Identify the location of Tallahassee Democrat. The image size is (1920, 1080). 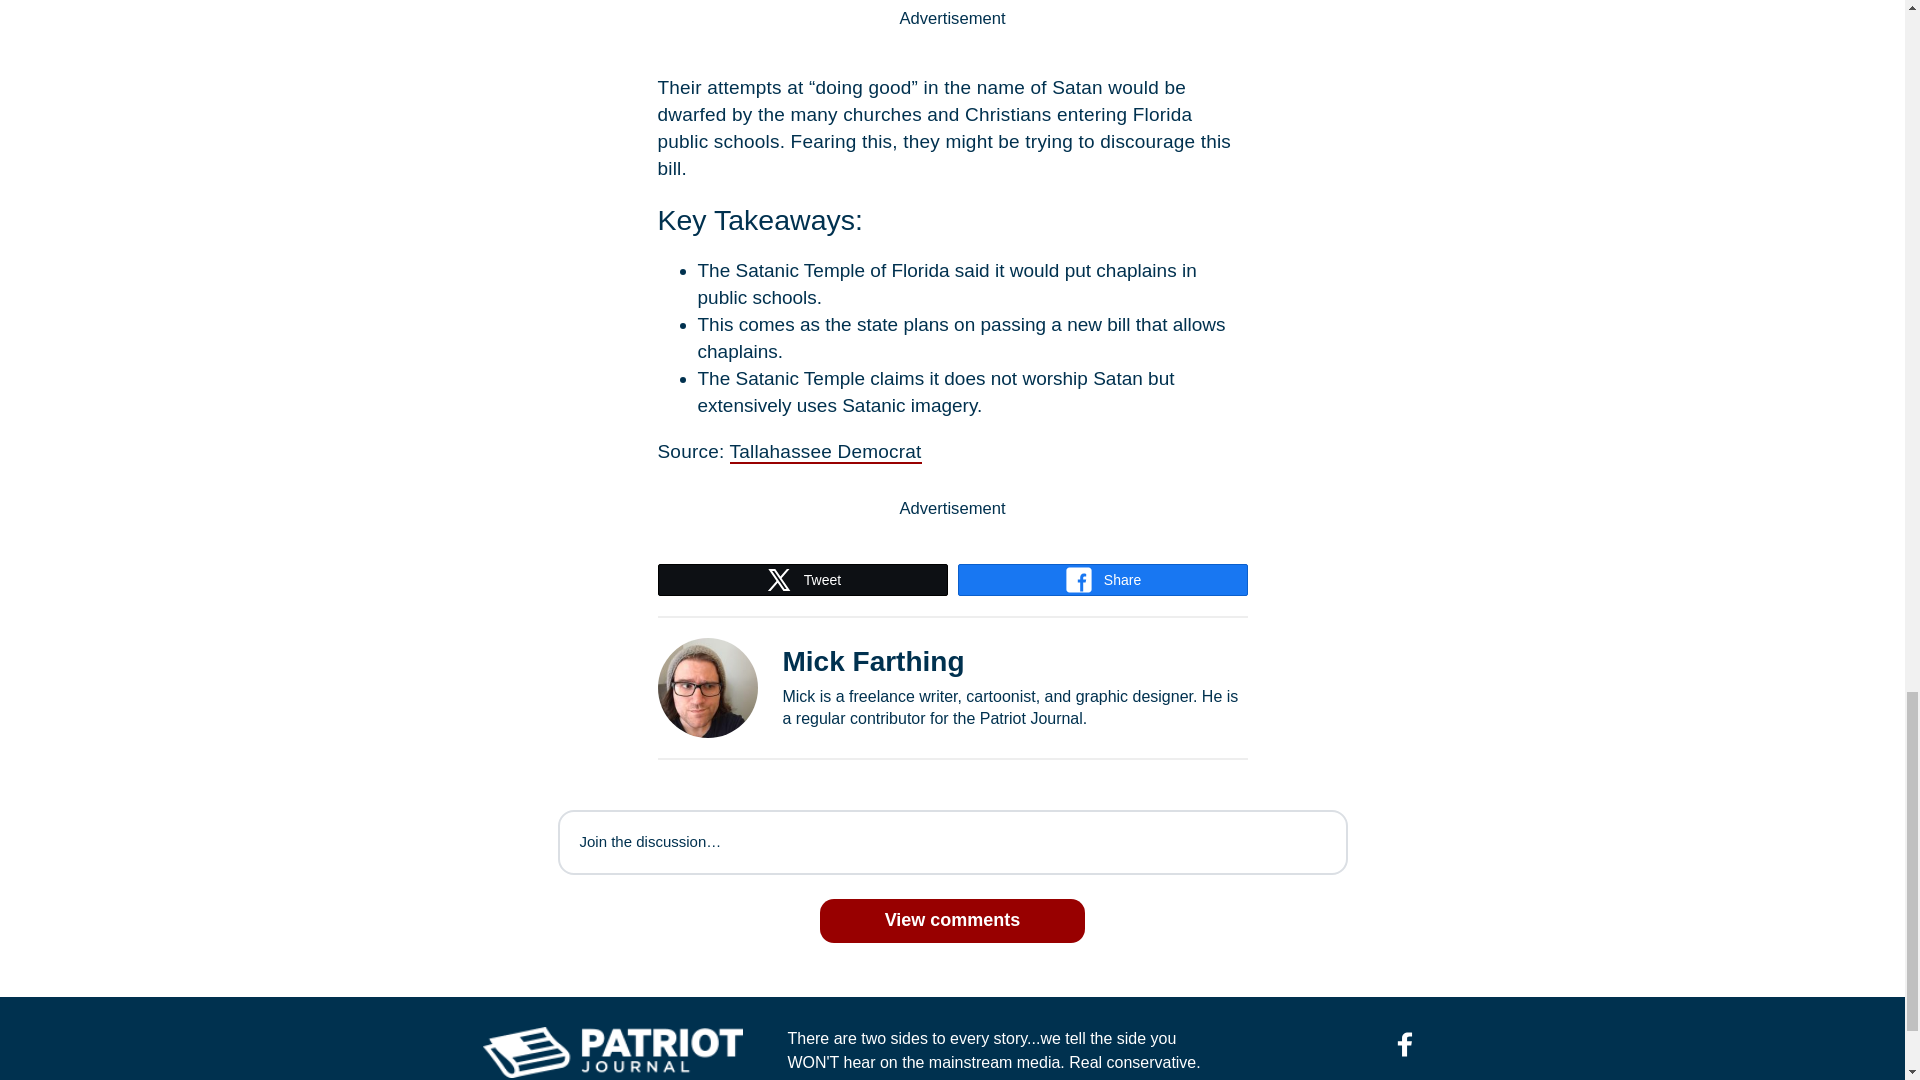
(825, 452).